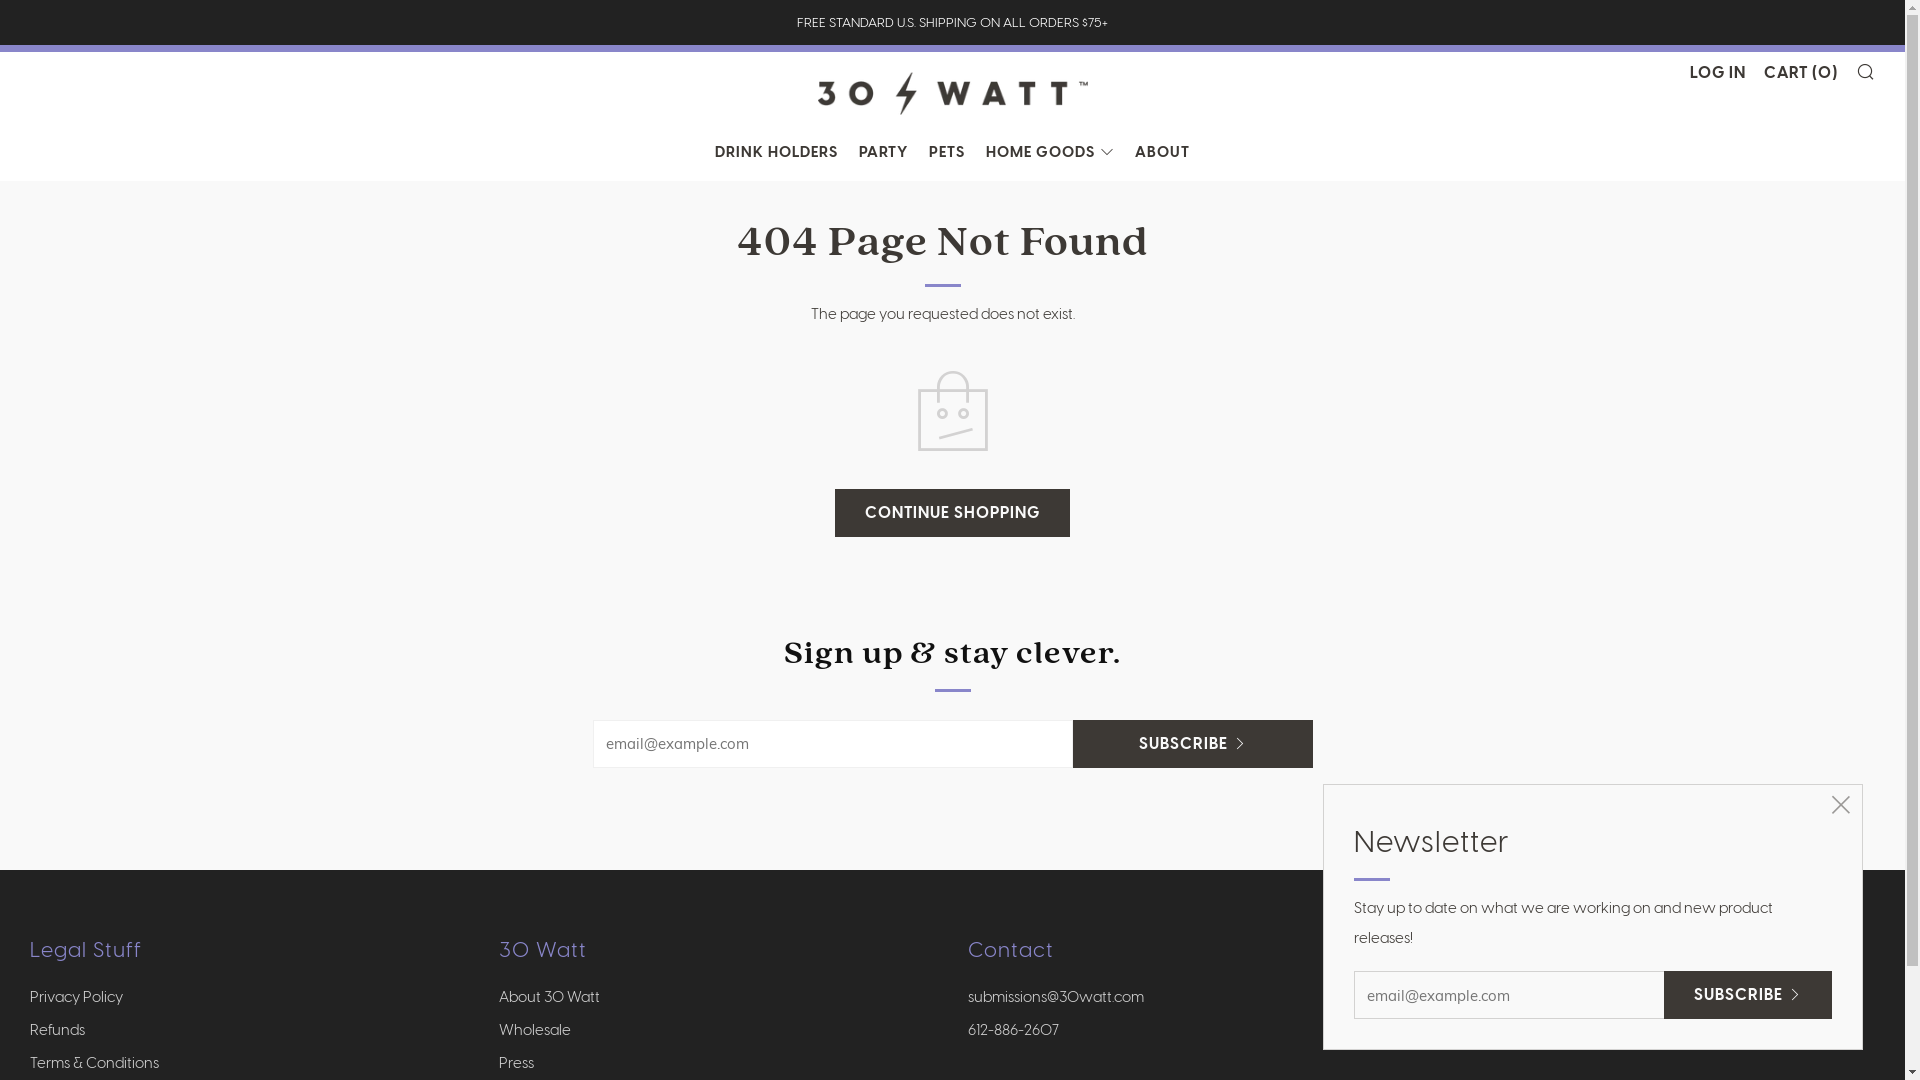 The width and height of the screenshot is (1920, 1080). I want to click on Refunds, so click(58, 1030).